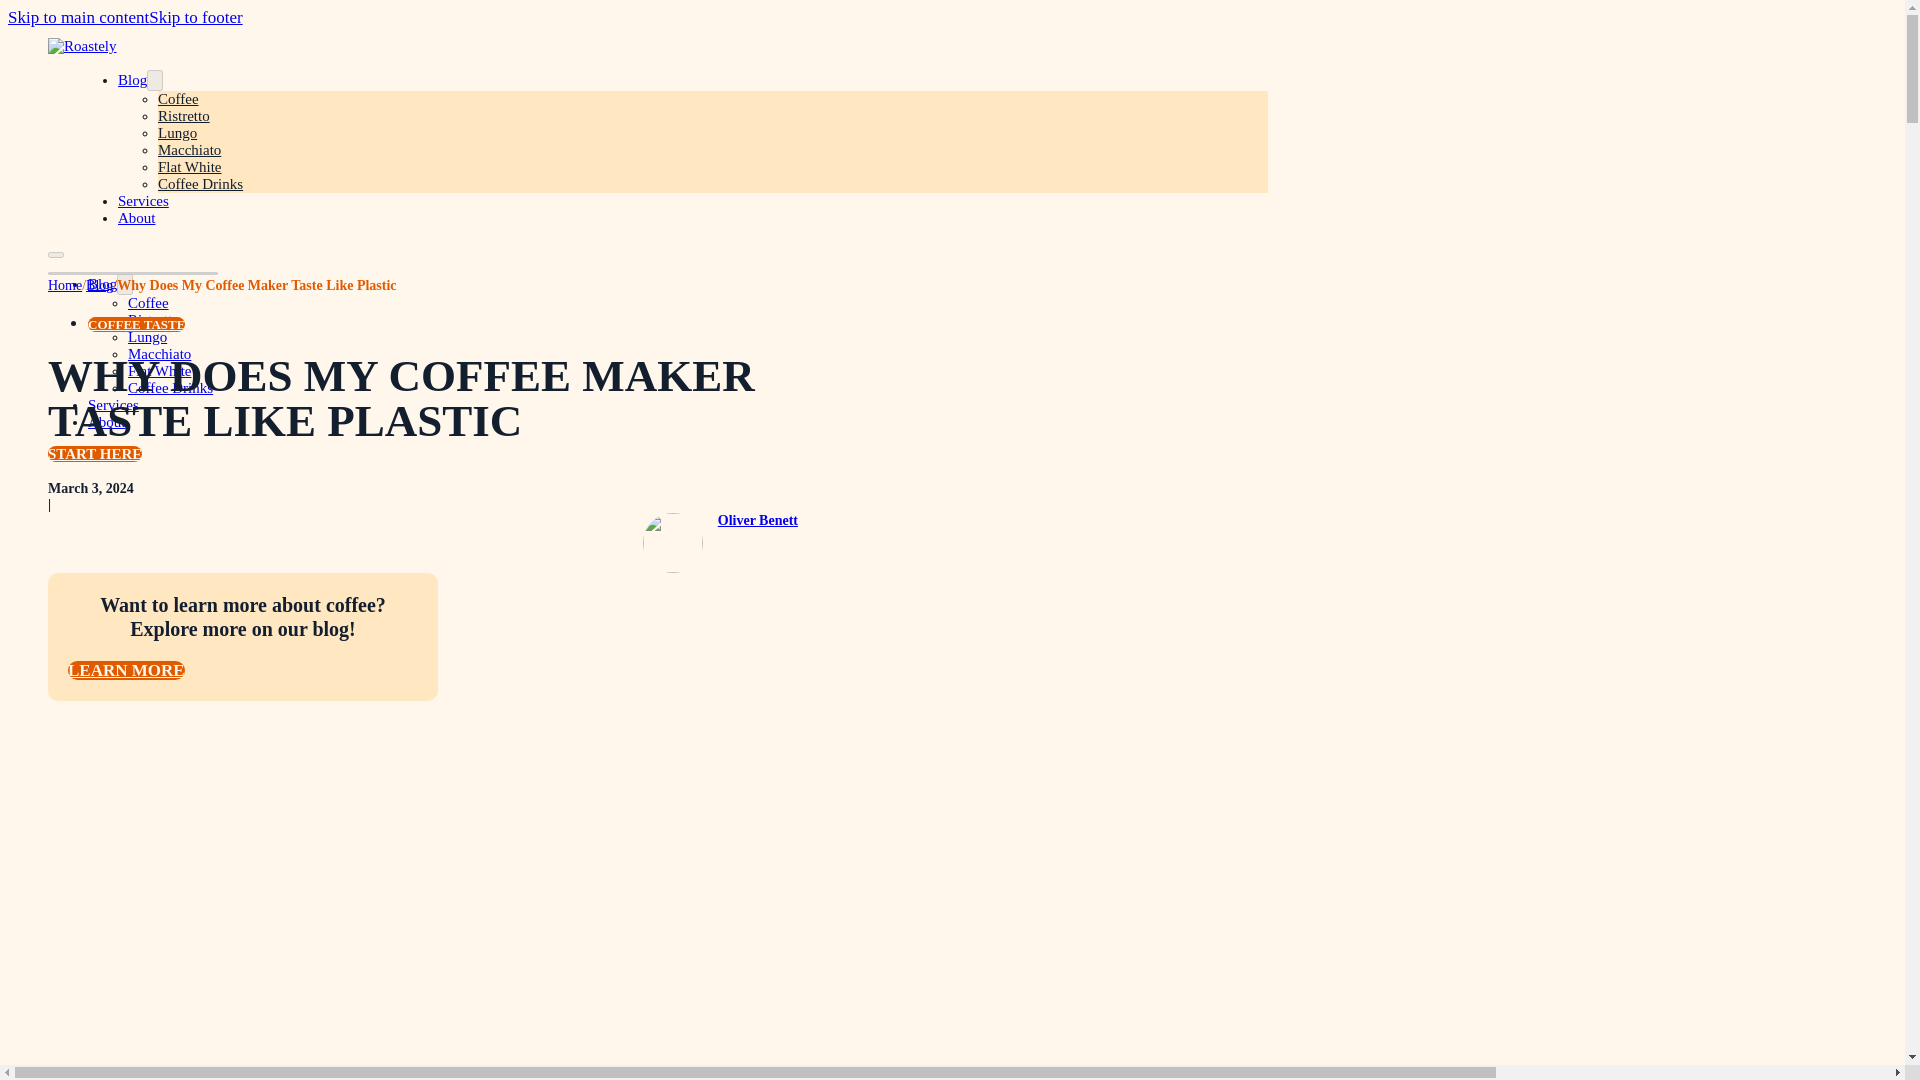  Describe the element at coordinates (102, 284) in the screenshot. I see `Blog` at that location.